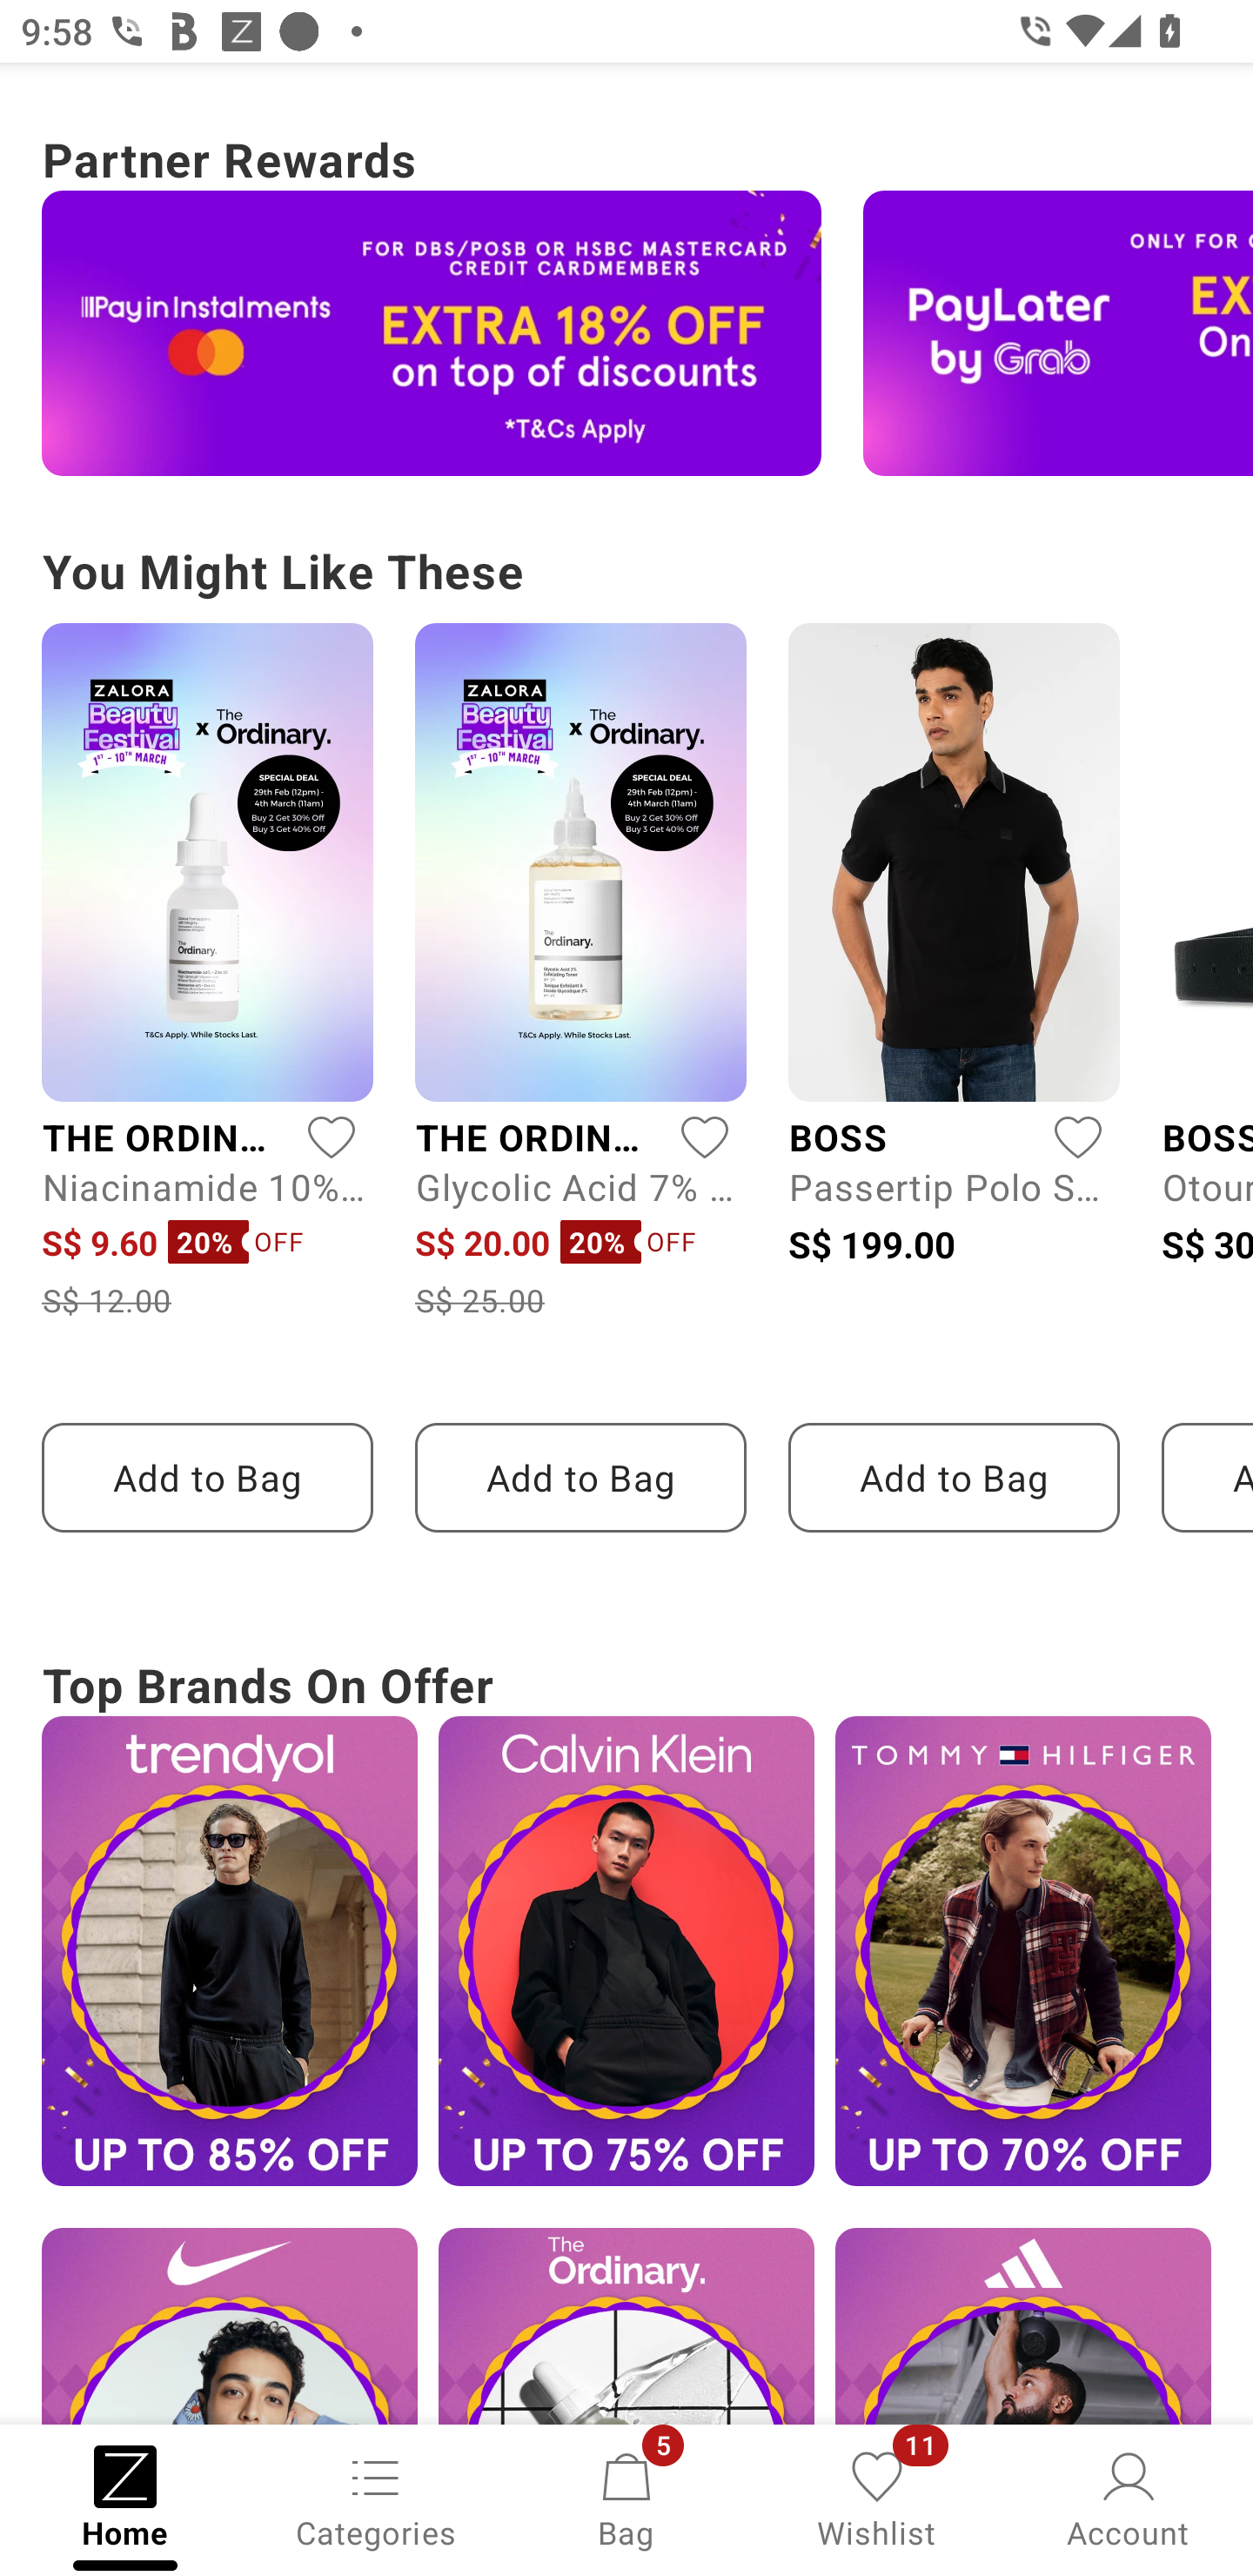  What do you see at coordinates (1023, 1951) in the screenshot?
I see `Campaign banner` at bounding box center [1023, 1951].